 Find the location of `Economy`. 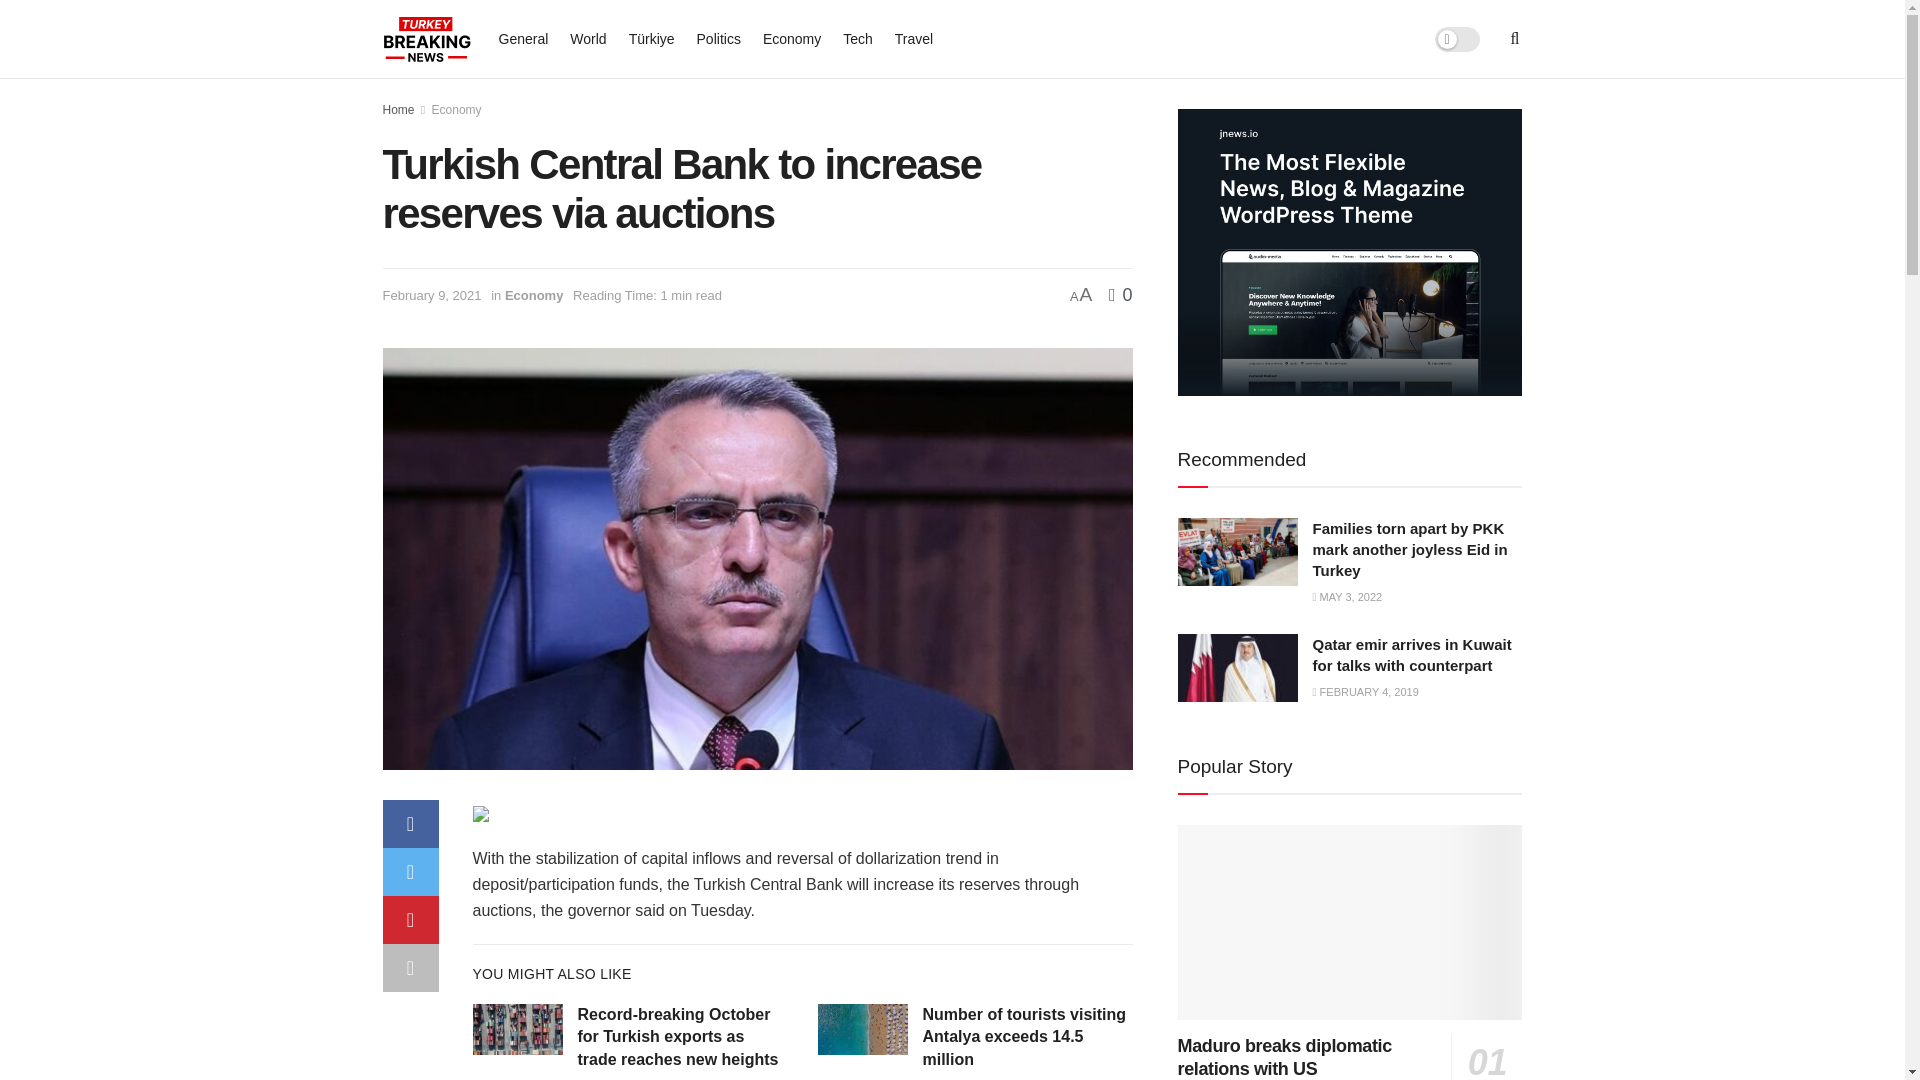

Economy is located at coordinates (534, 296).